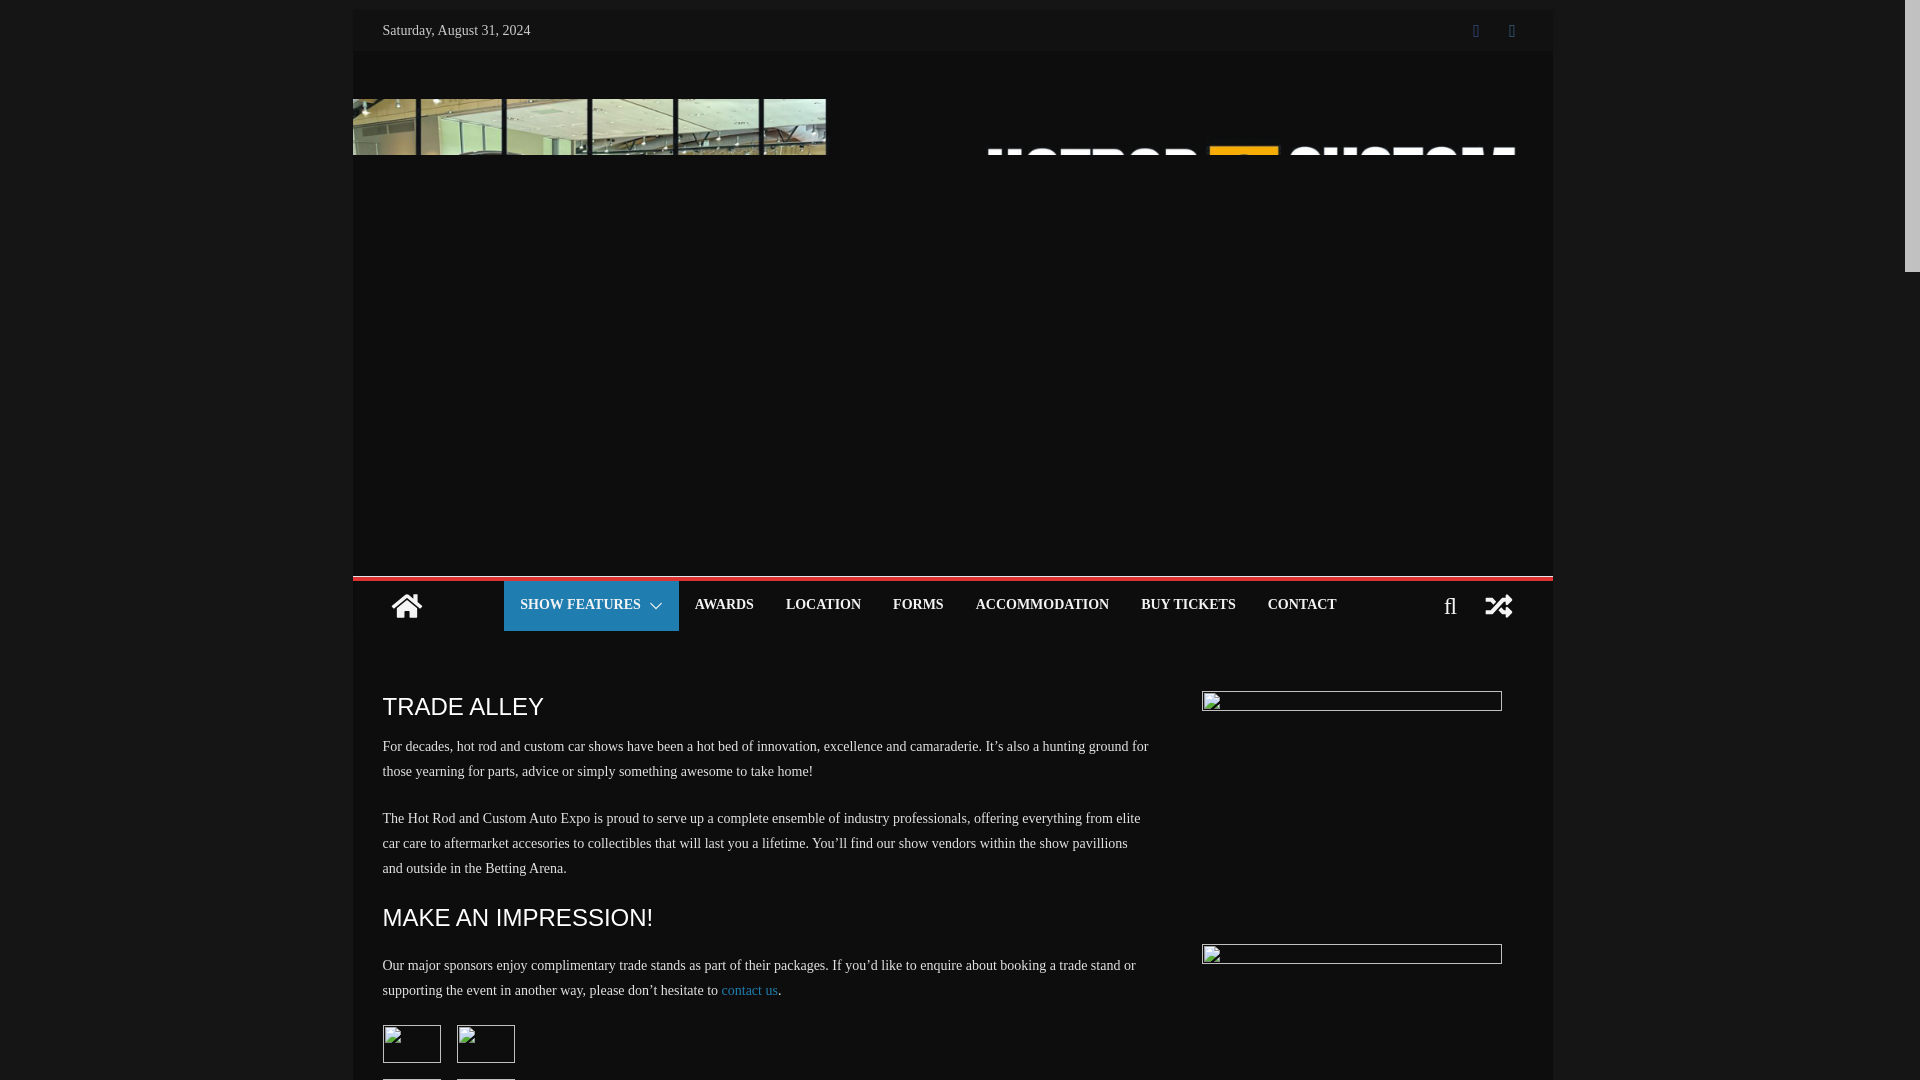 Image resolution: width=1920 pixels, height=1080 pixels. What do you see at coordinates (1302, 606) in the screenshot?
I see `CONTACT` at bounding box center [1302, 606].